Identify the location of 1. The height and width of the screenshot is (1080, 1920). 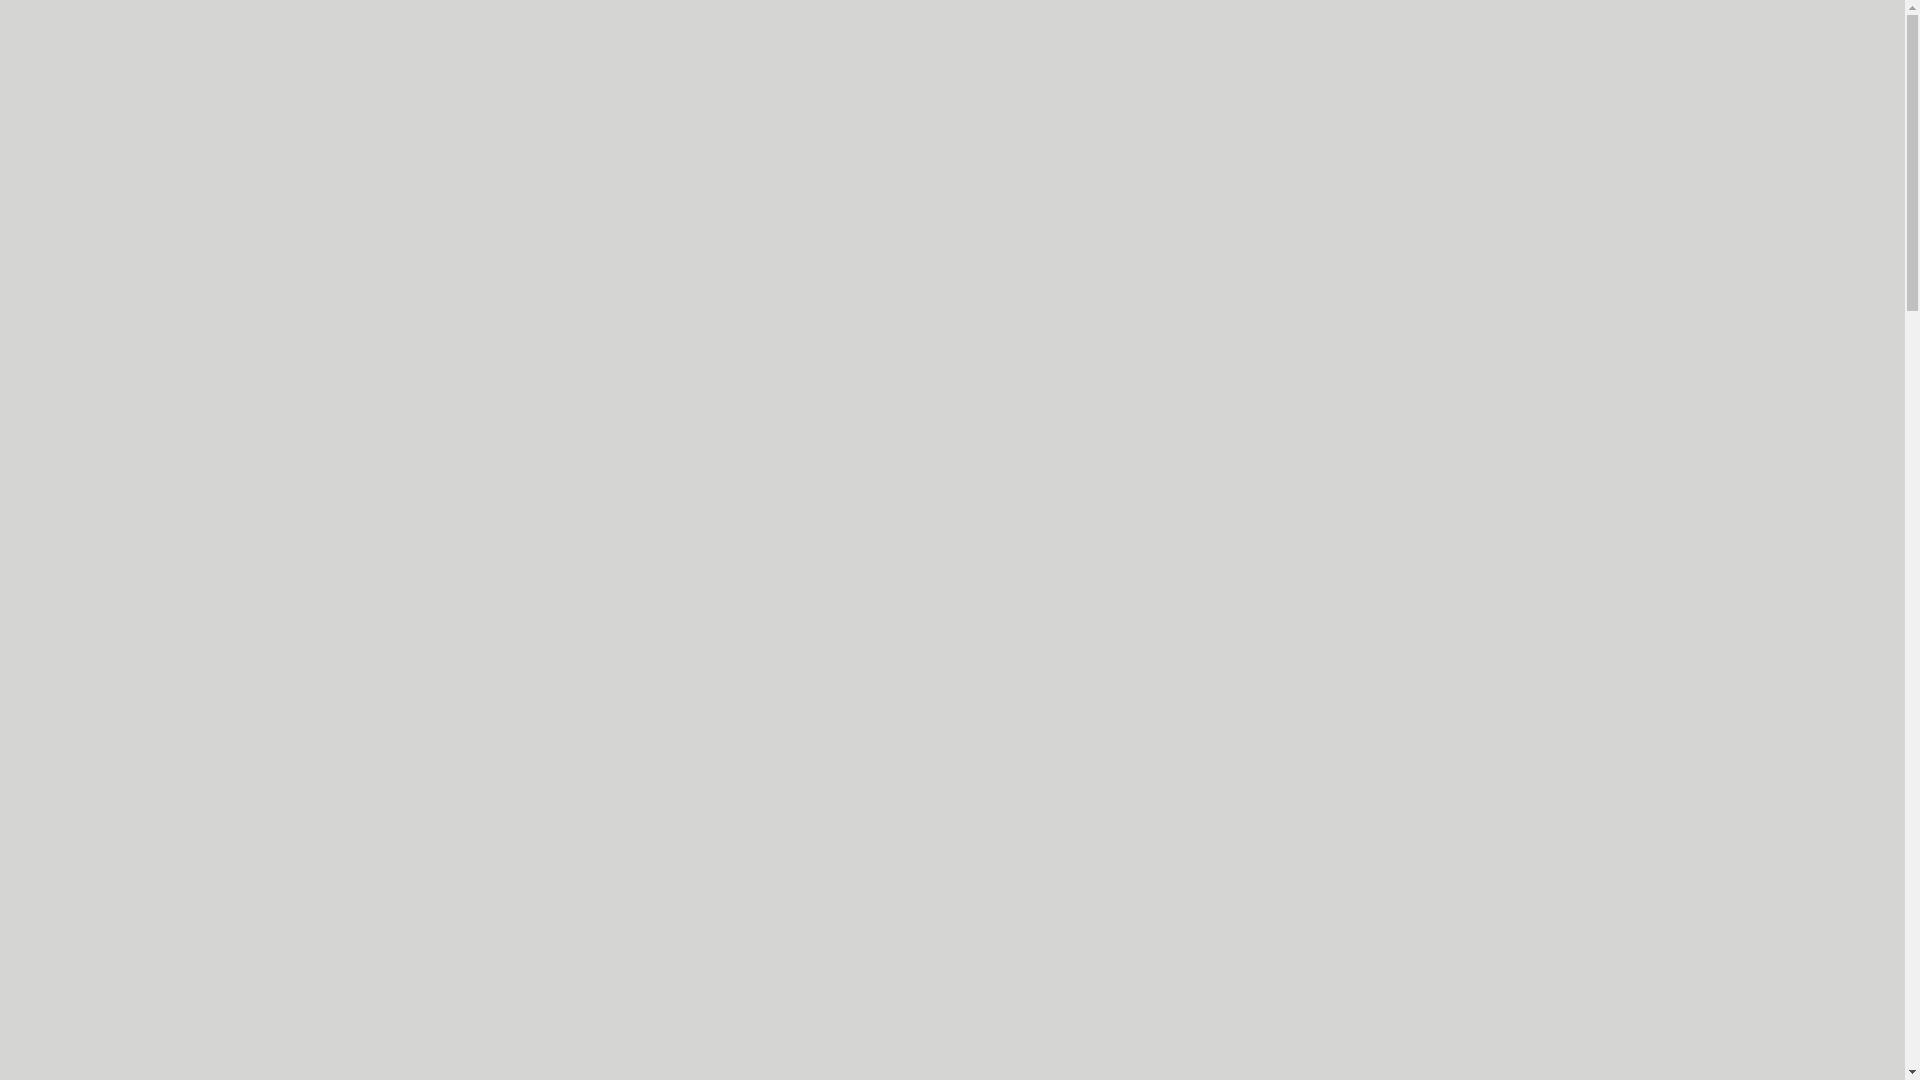
(216, 1058).